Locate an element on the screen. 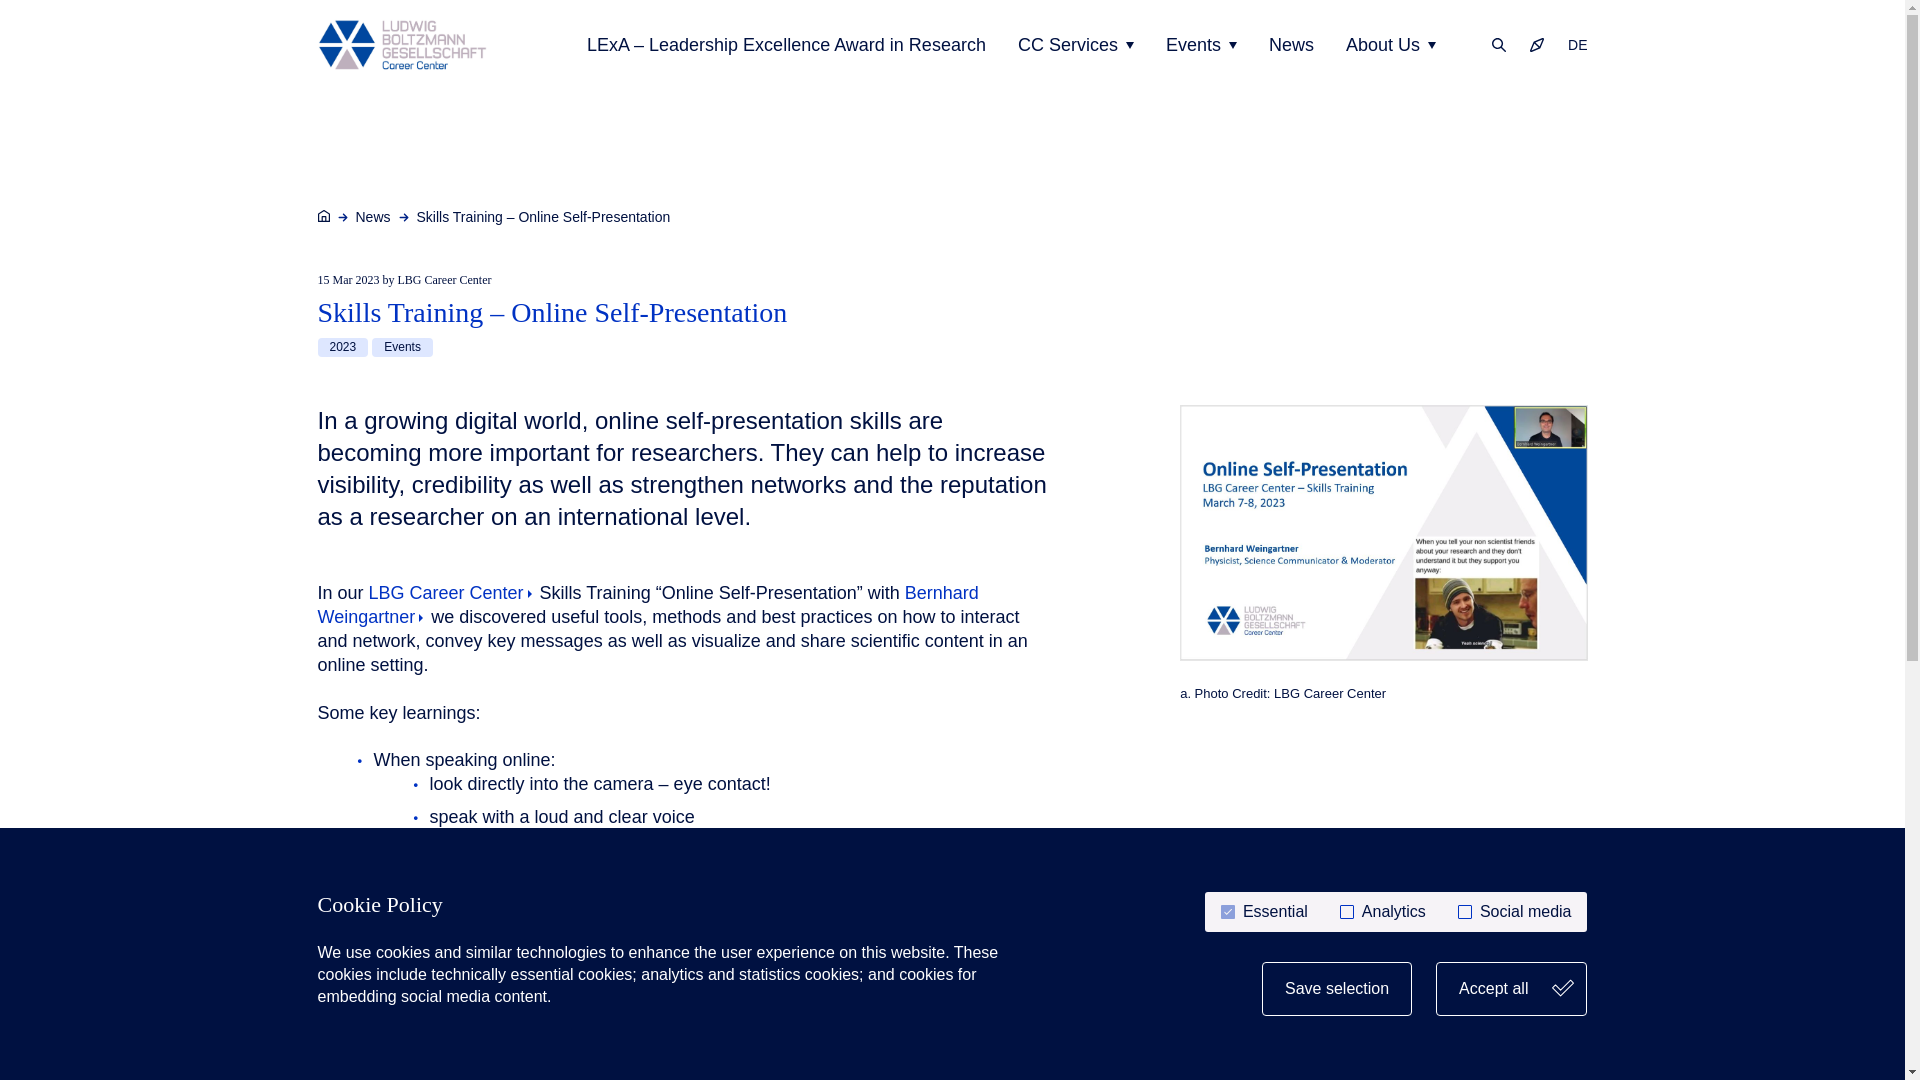 The height and width of the screenshot is (1080, 1920). CC Services is located at coordinates (1076, 45).